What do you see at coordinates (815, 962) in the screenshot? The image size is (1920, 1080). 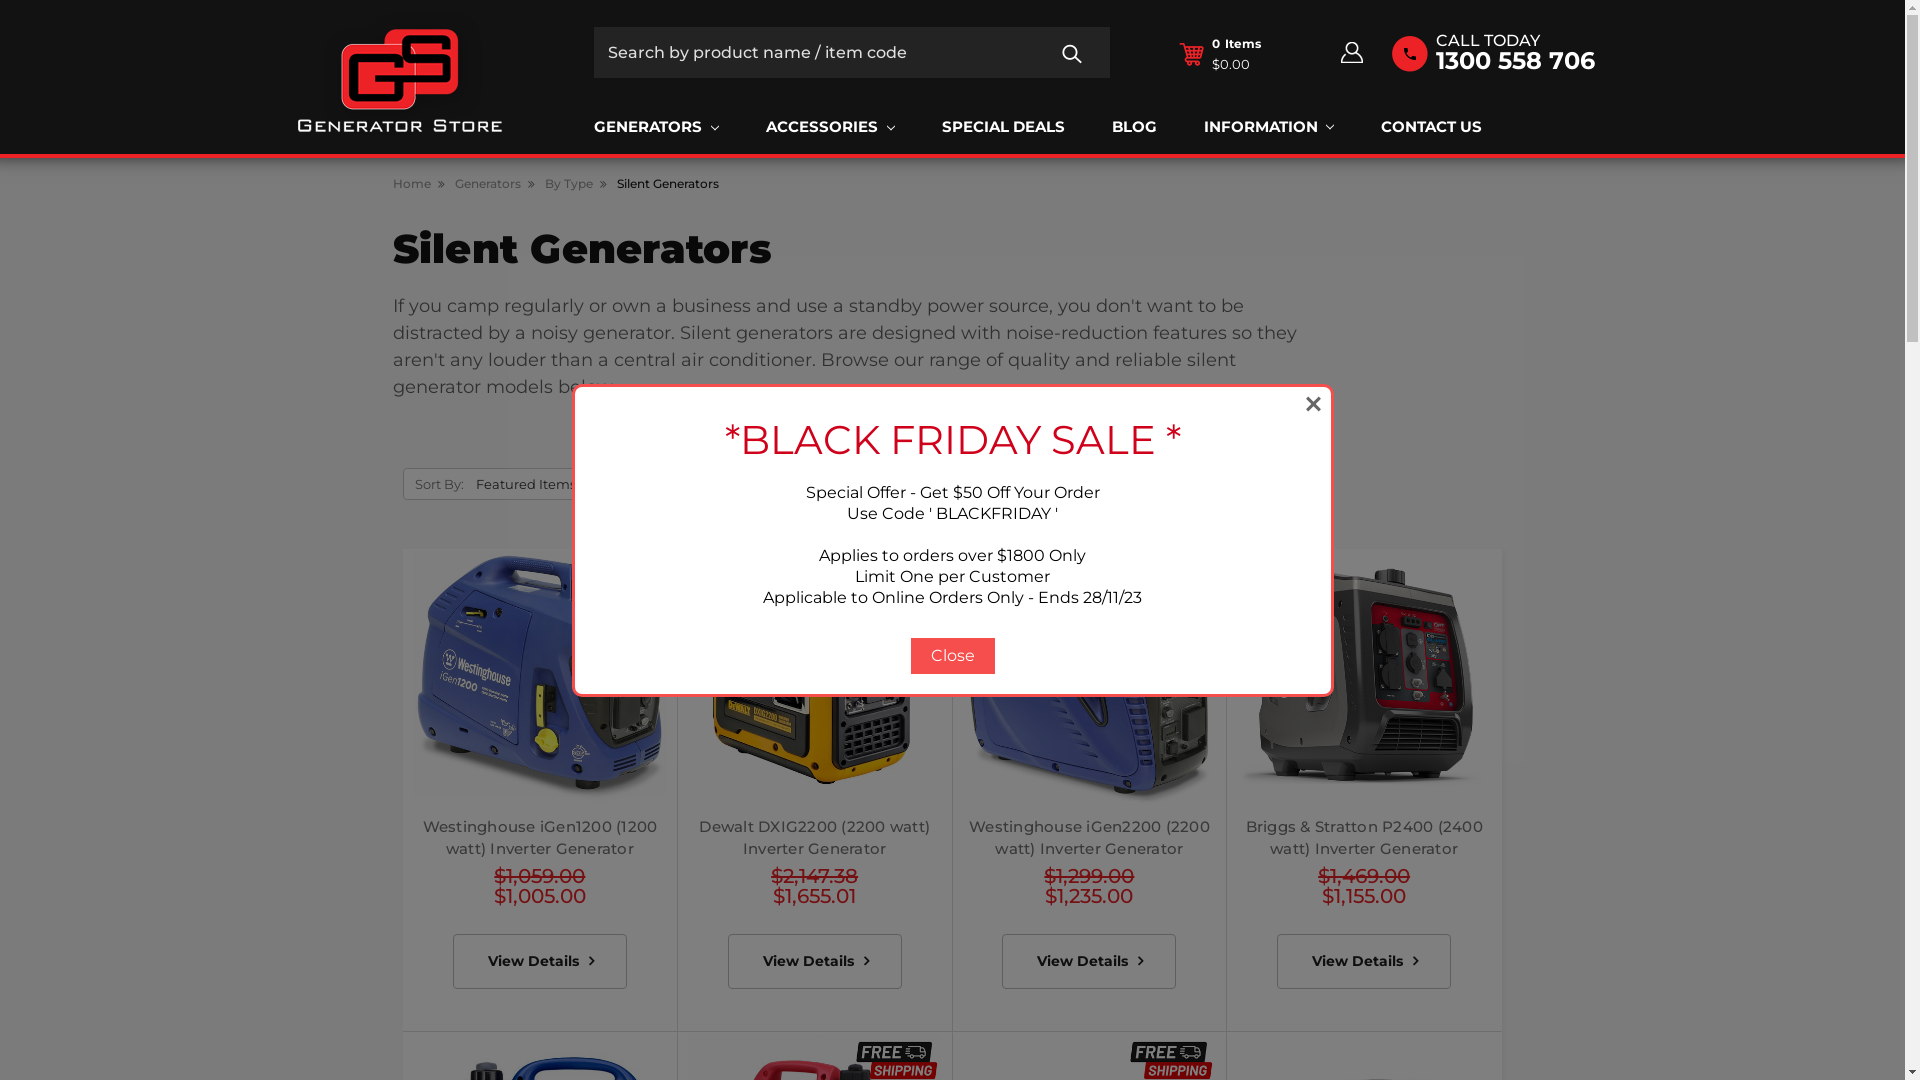 I see `View Details` at bounding box center [815, 962].